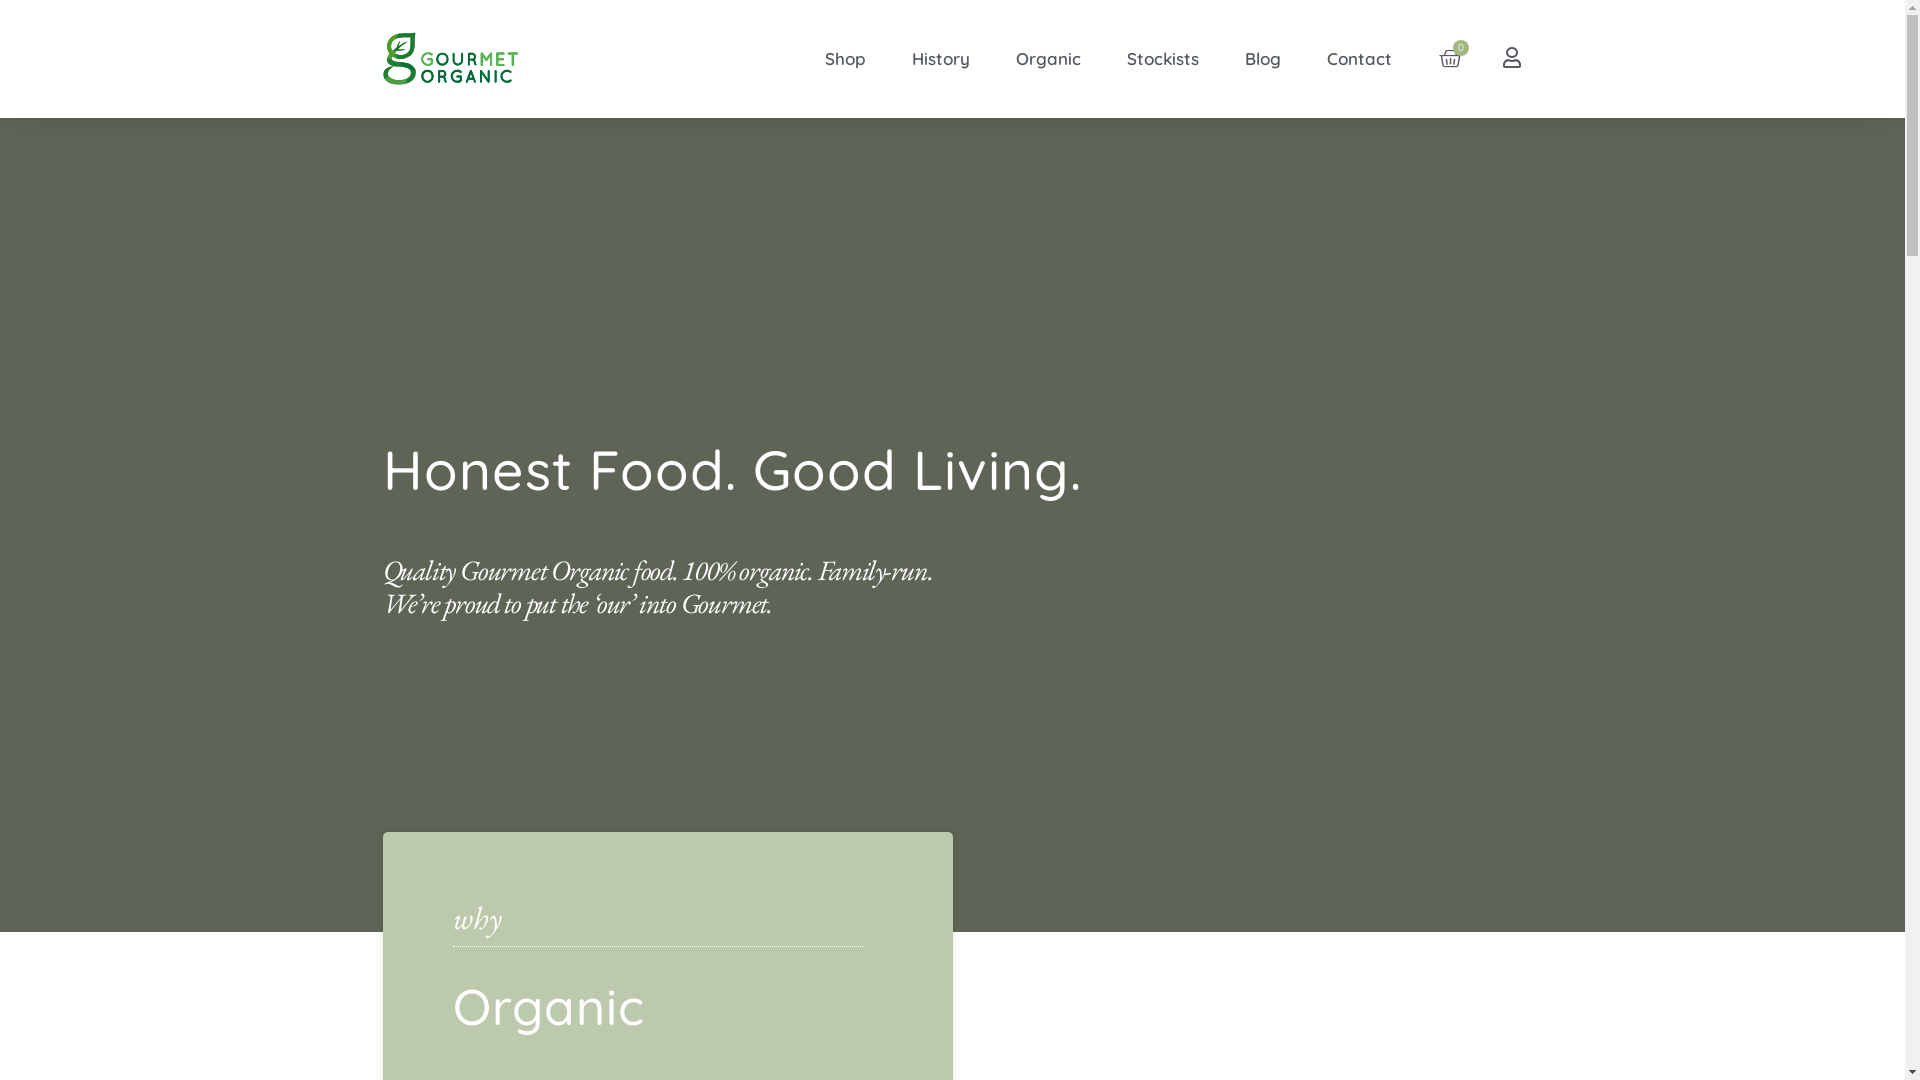 The width and height of the screenshot is (1920, 1080). Describe the element at coordinates (1048, 59) in the screenshot. I see `Organic` at that location.